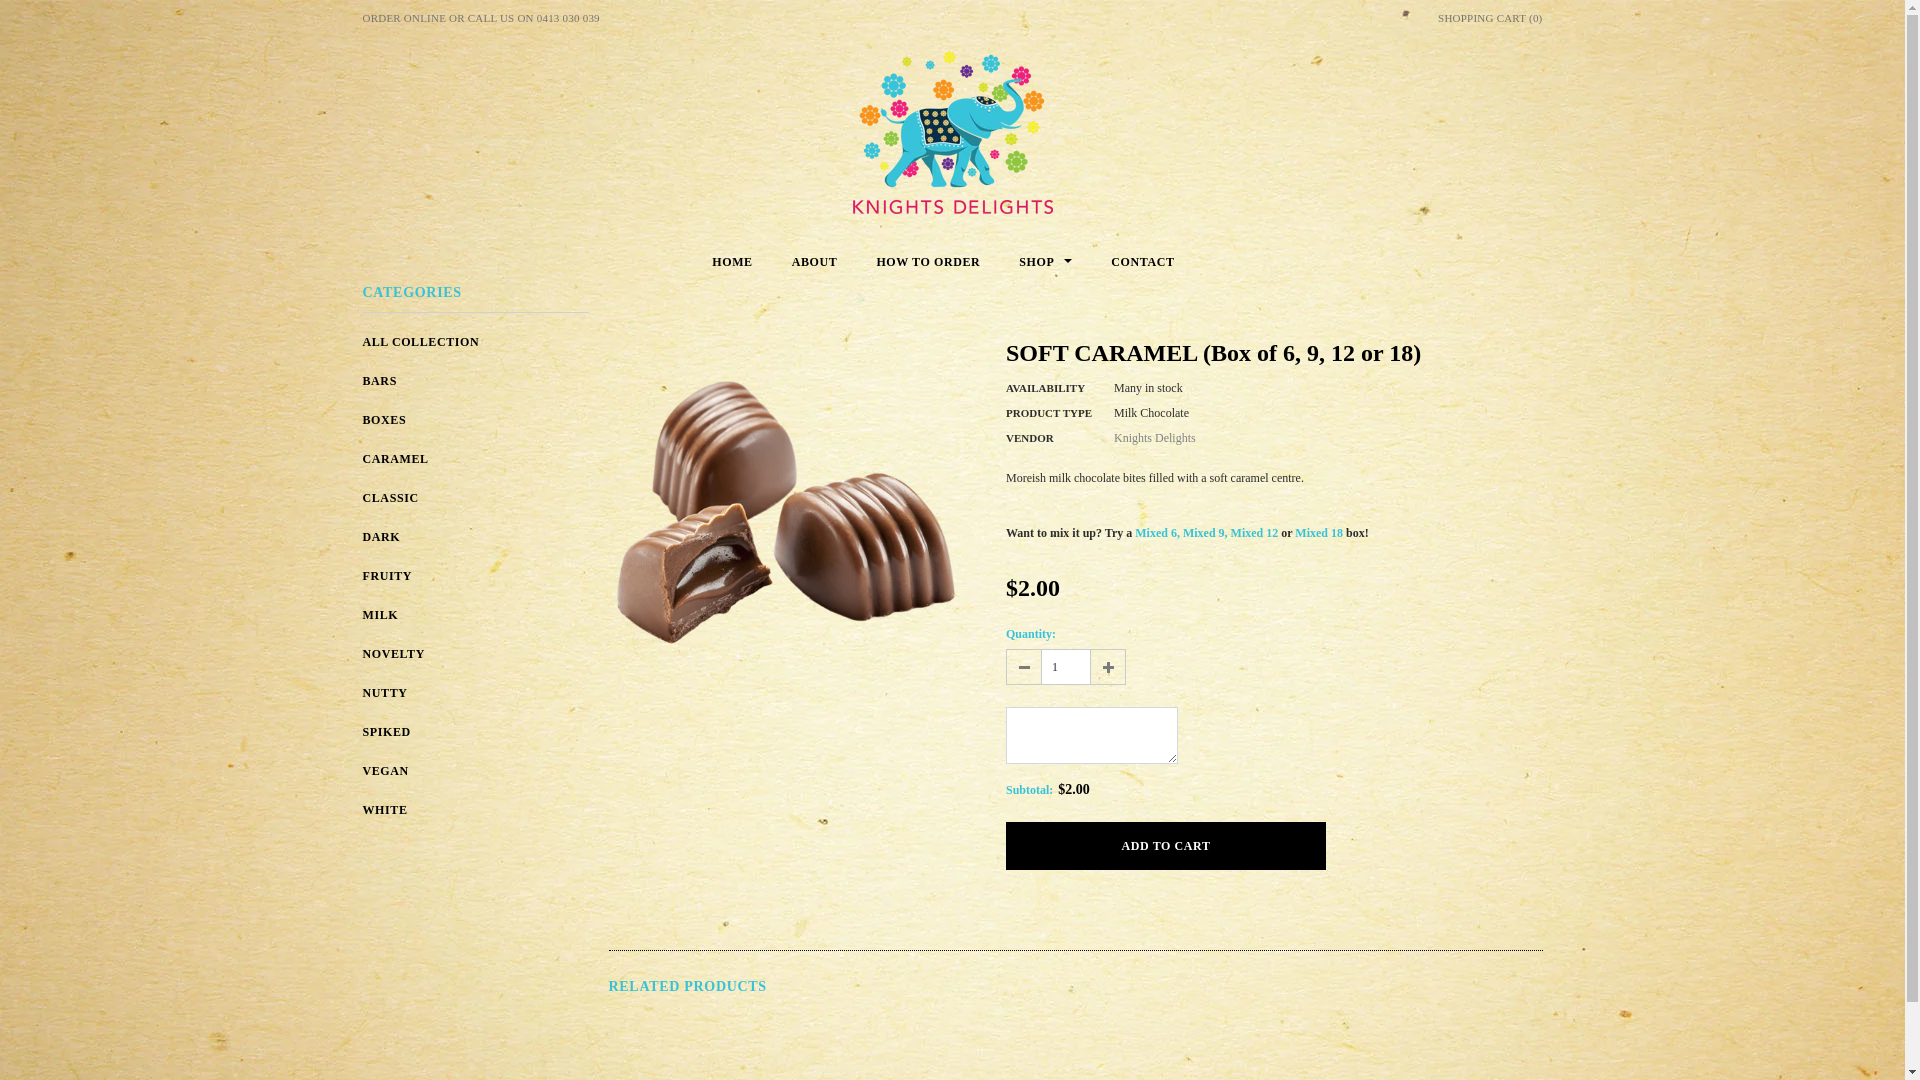  I want to click on HOME, so click(732, 262).